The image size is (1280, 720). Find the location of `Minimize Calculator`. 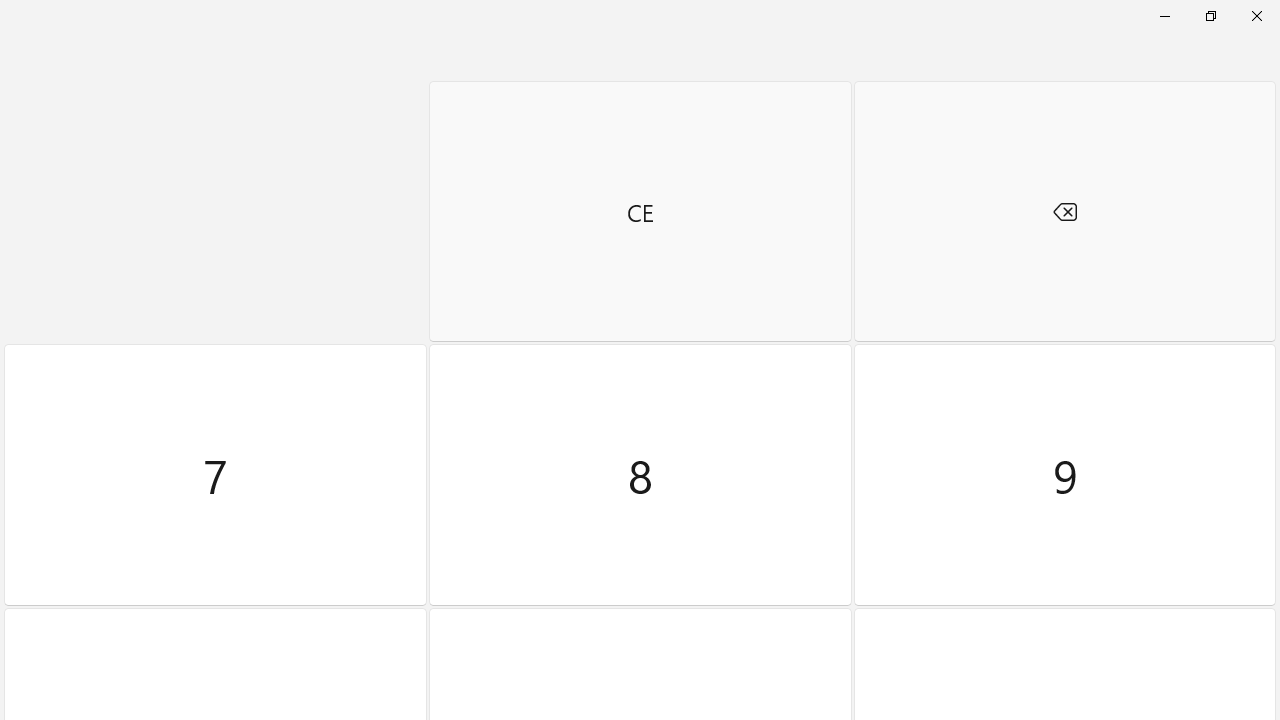

Minimize Calculator is located at coordinates (1164, 16).